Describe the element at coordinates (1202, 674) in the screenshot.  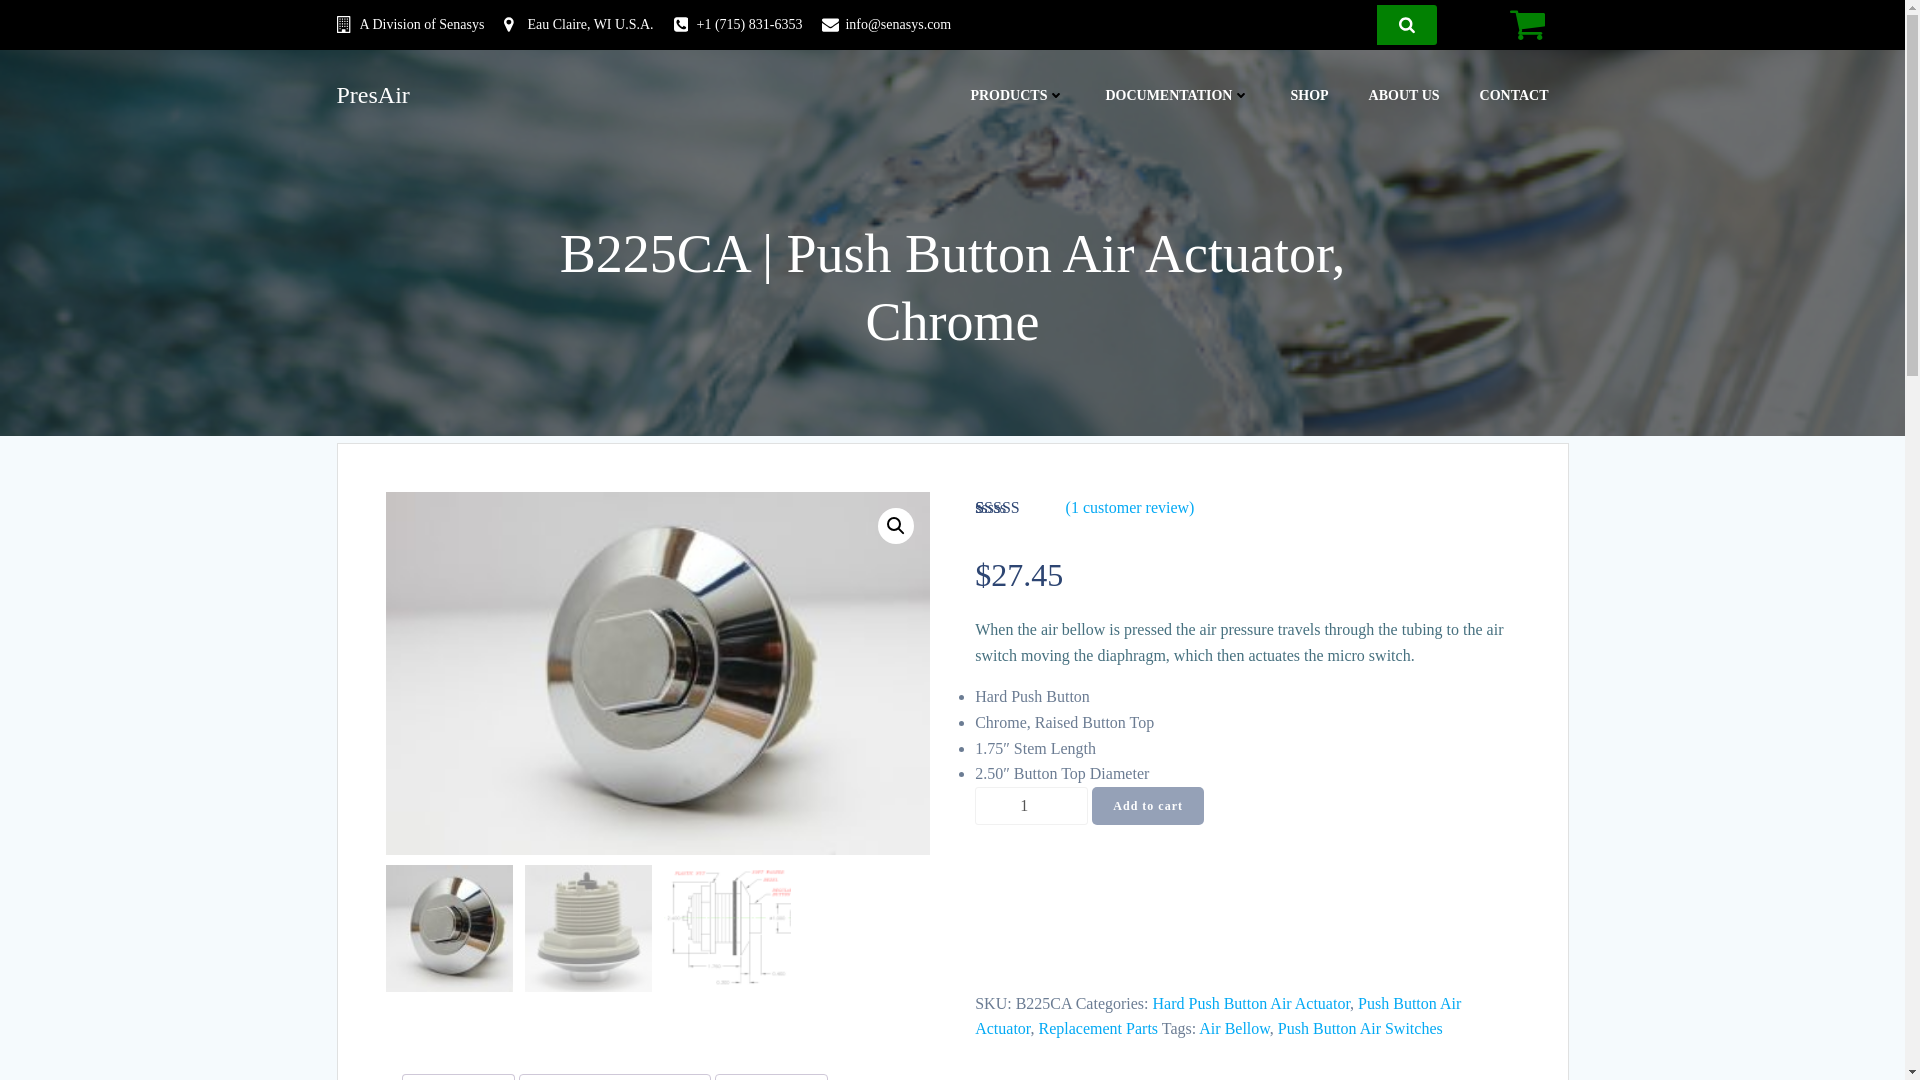
I see `B225CA Push Button Air Switch` at that location.